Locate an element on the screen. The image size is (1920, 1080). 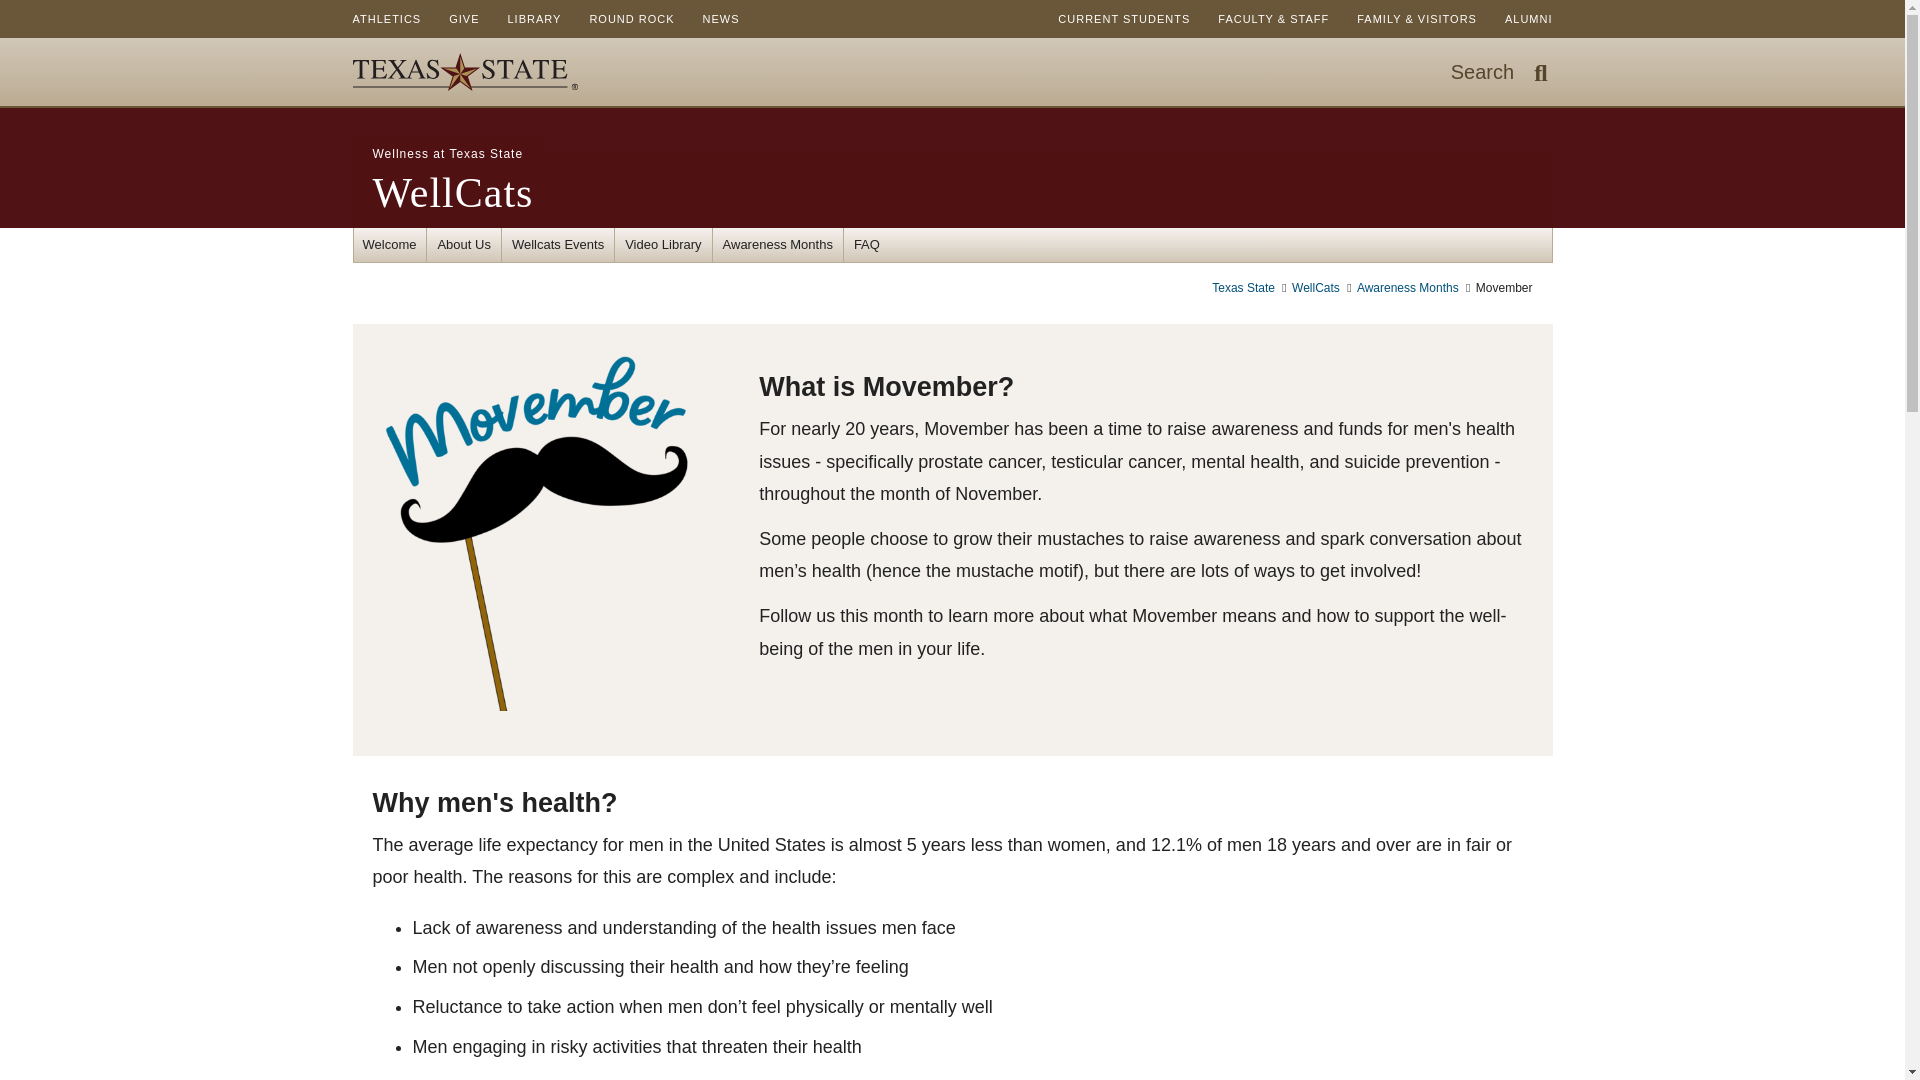
GIVE is located at coordinates (630, 18).